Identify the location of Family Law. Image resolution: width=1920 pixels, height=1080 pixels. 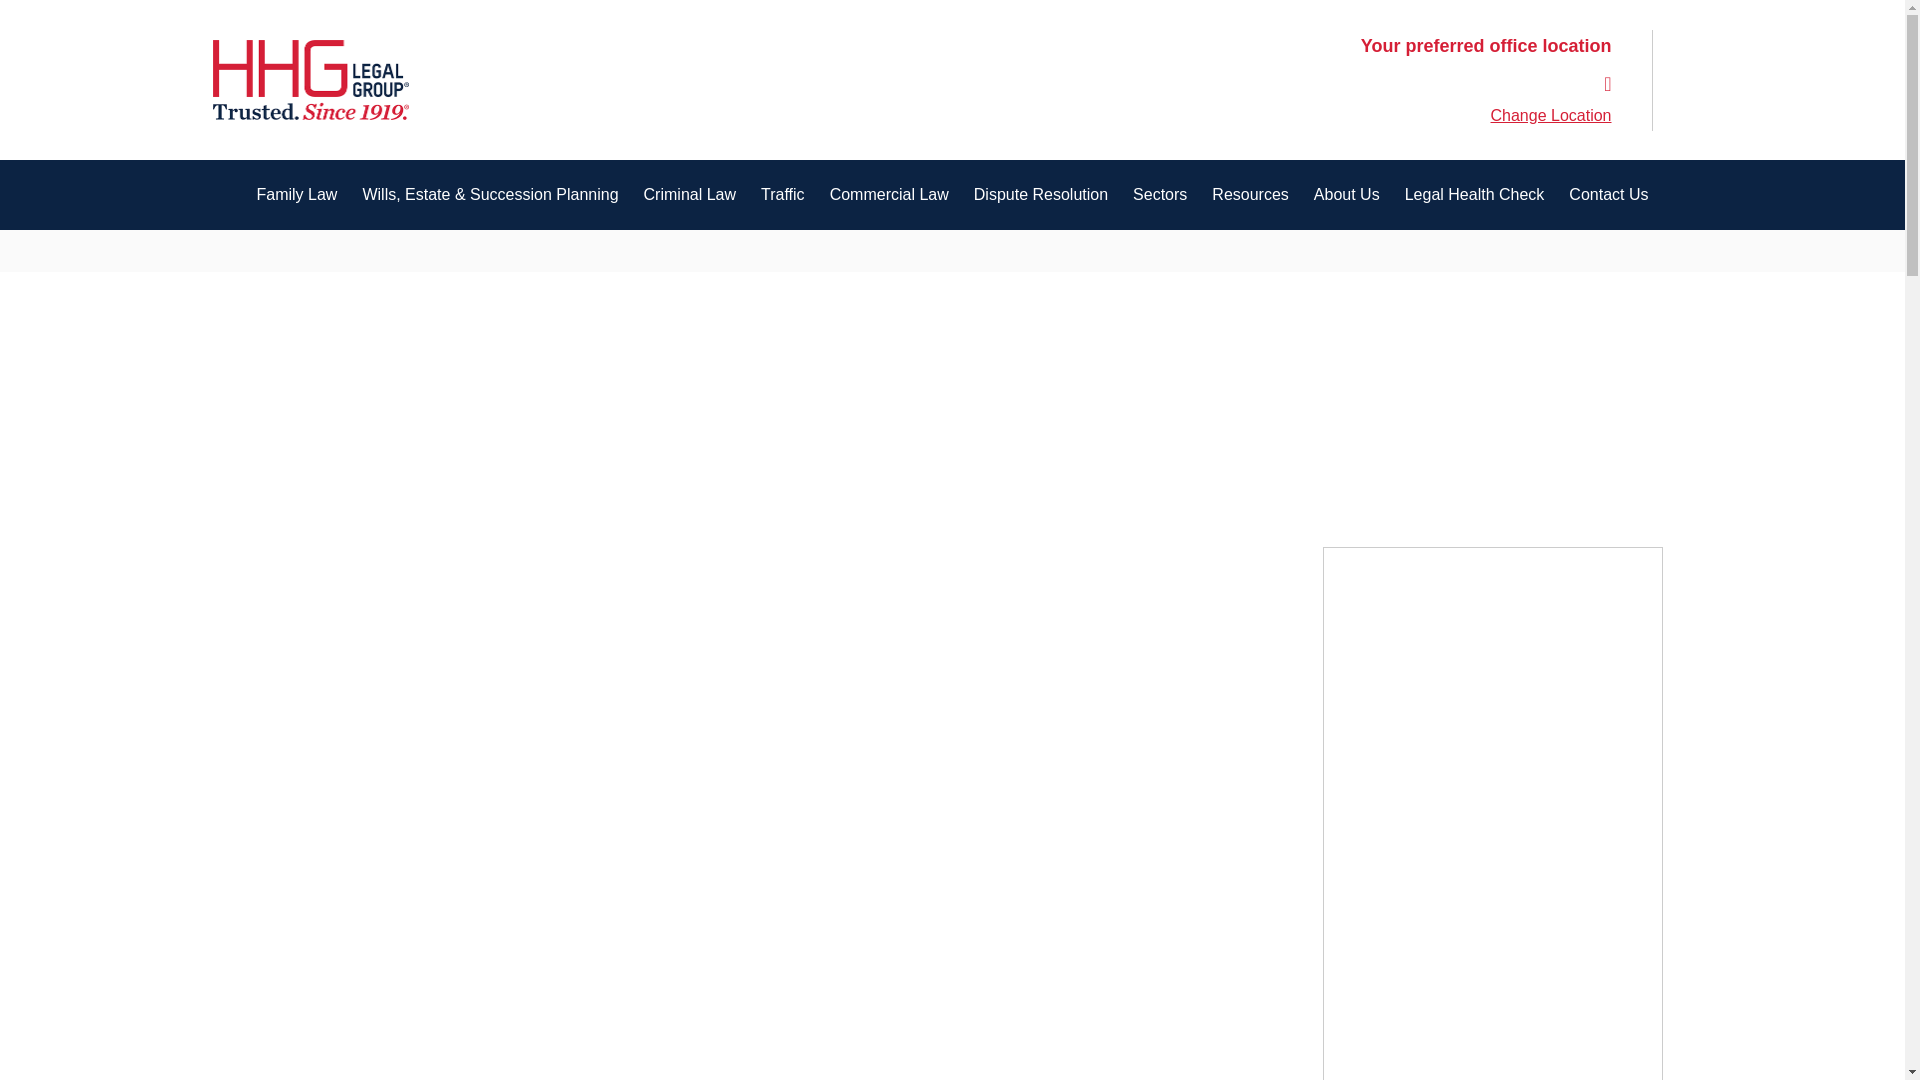
(296, 194).